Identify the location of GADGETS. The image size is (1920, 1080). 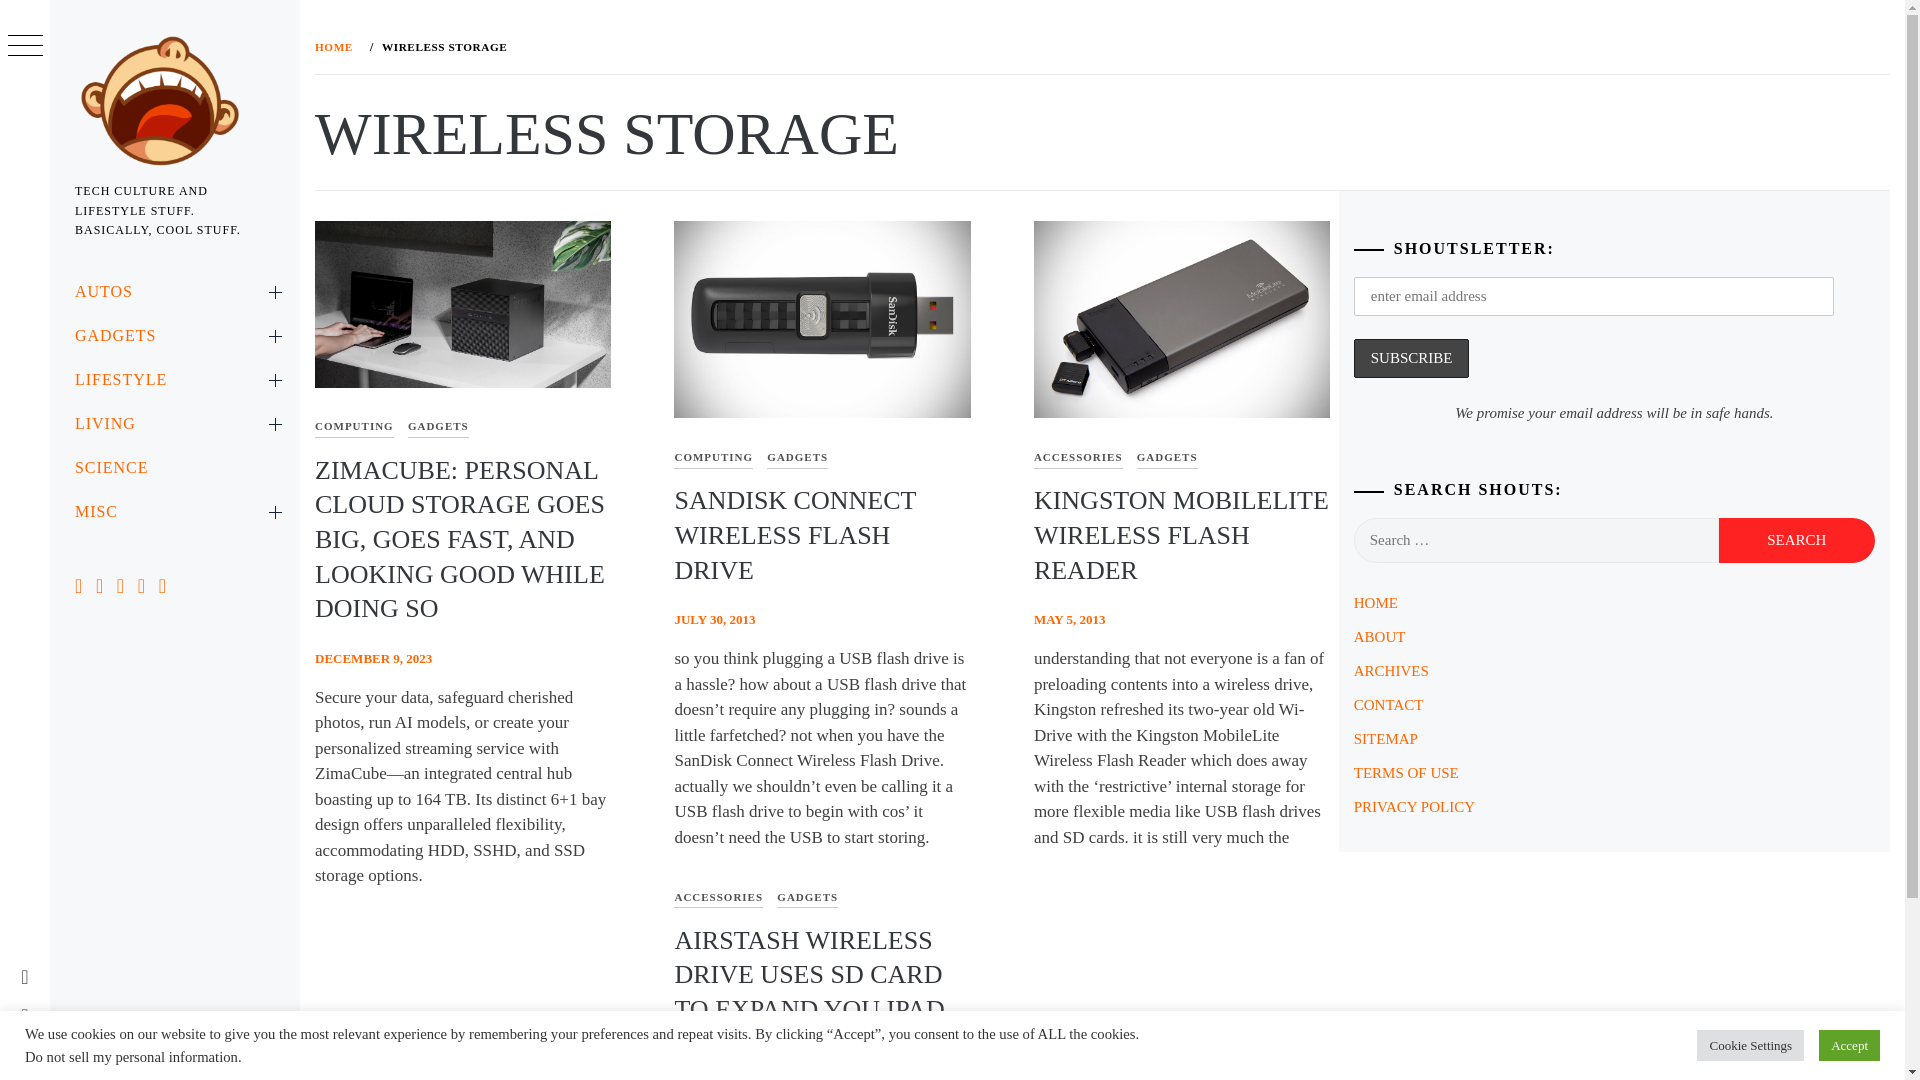
(174, 336).